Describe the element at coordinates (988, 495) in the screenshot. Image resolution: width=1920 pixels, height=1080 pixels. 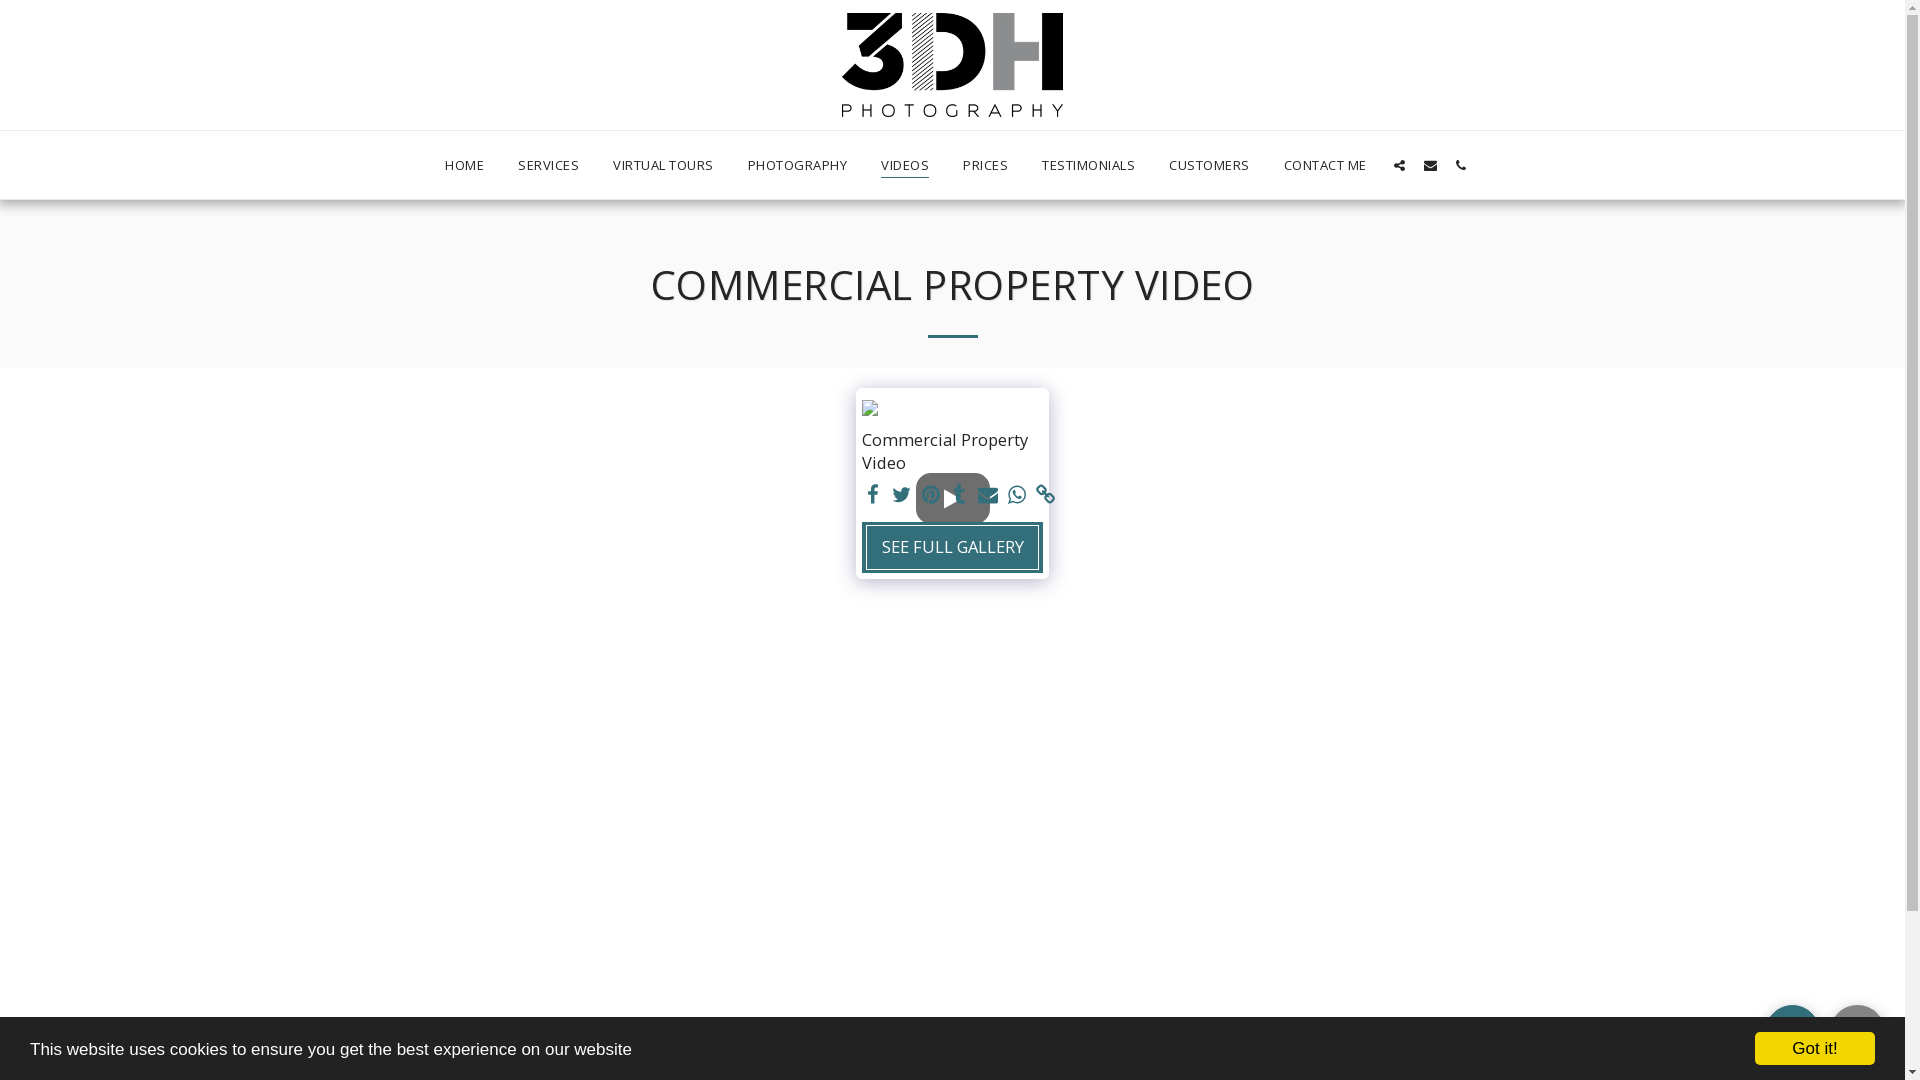
I see `Share by Email` at that location.